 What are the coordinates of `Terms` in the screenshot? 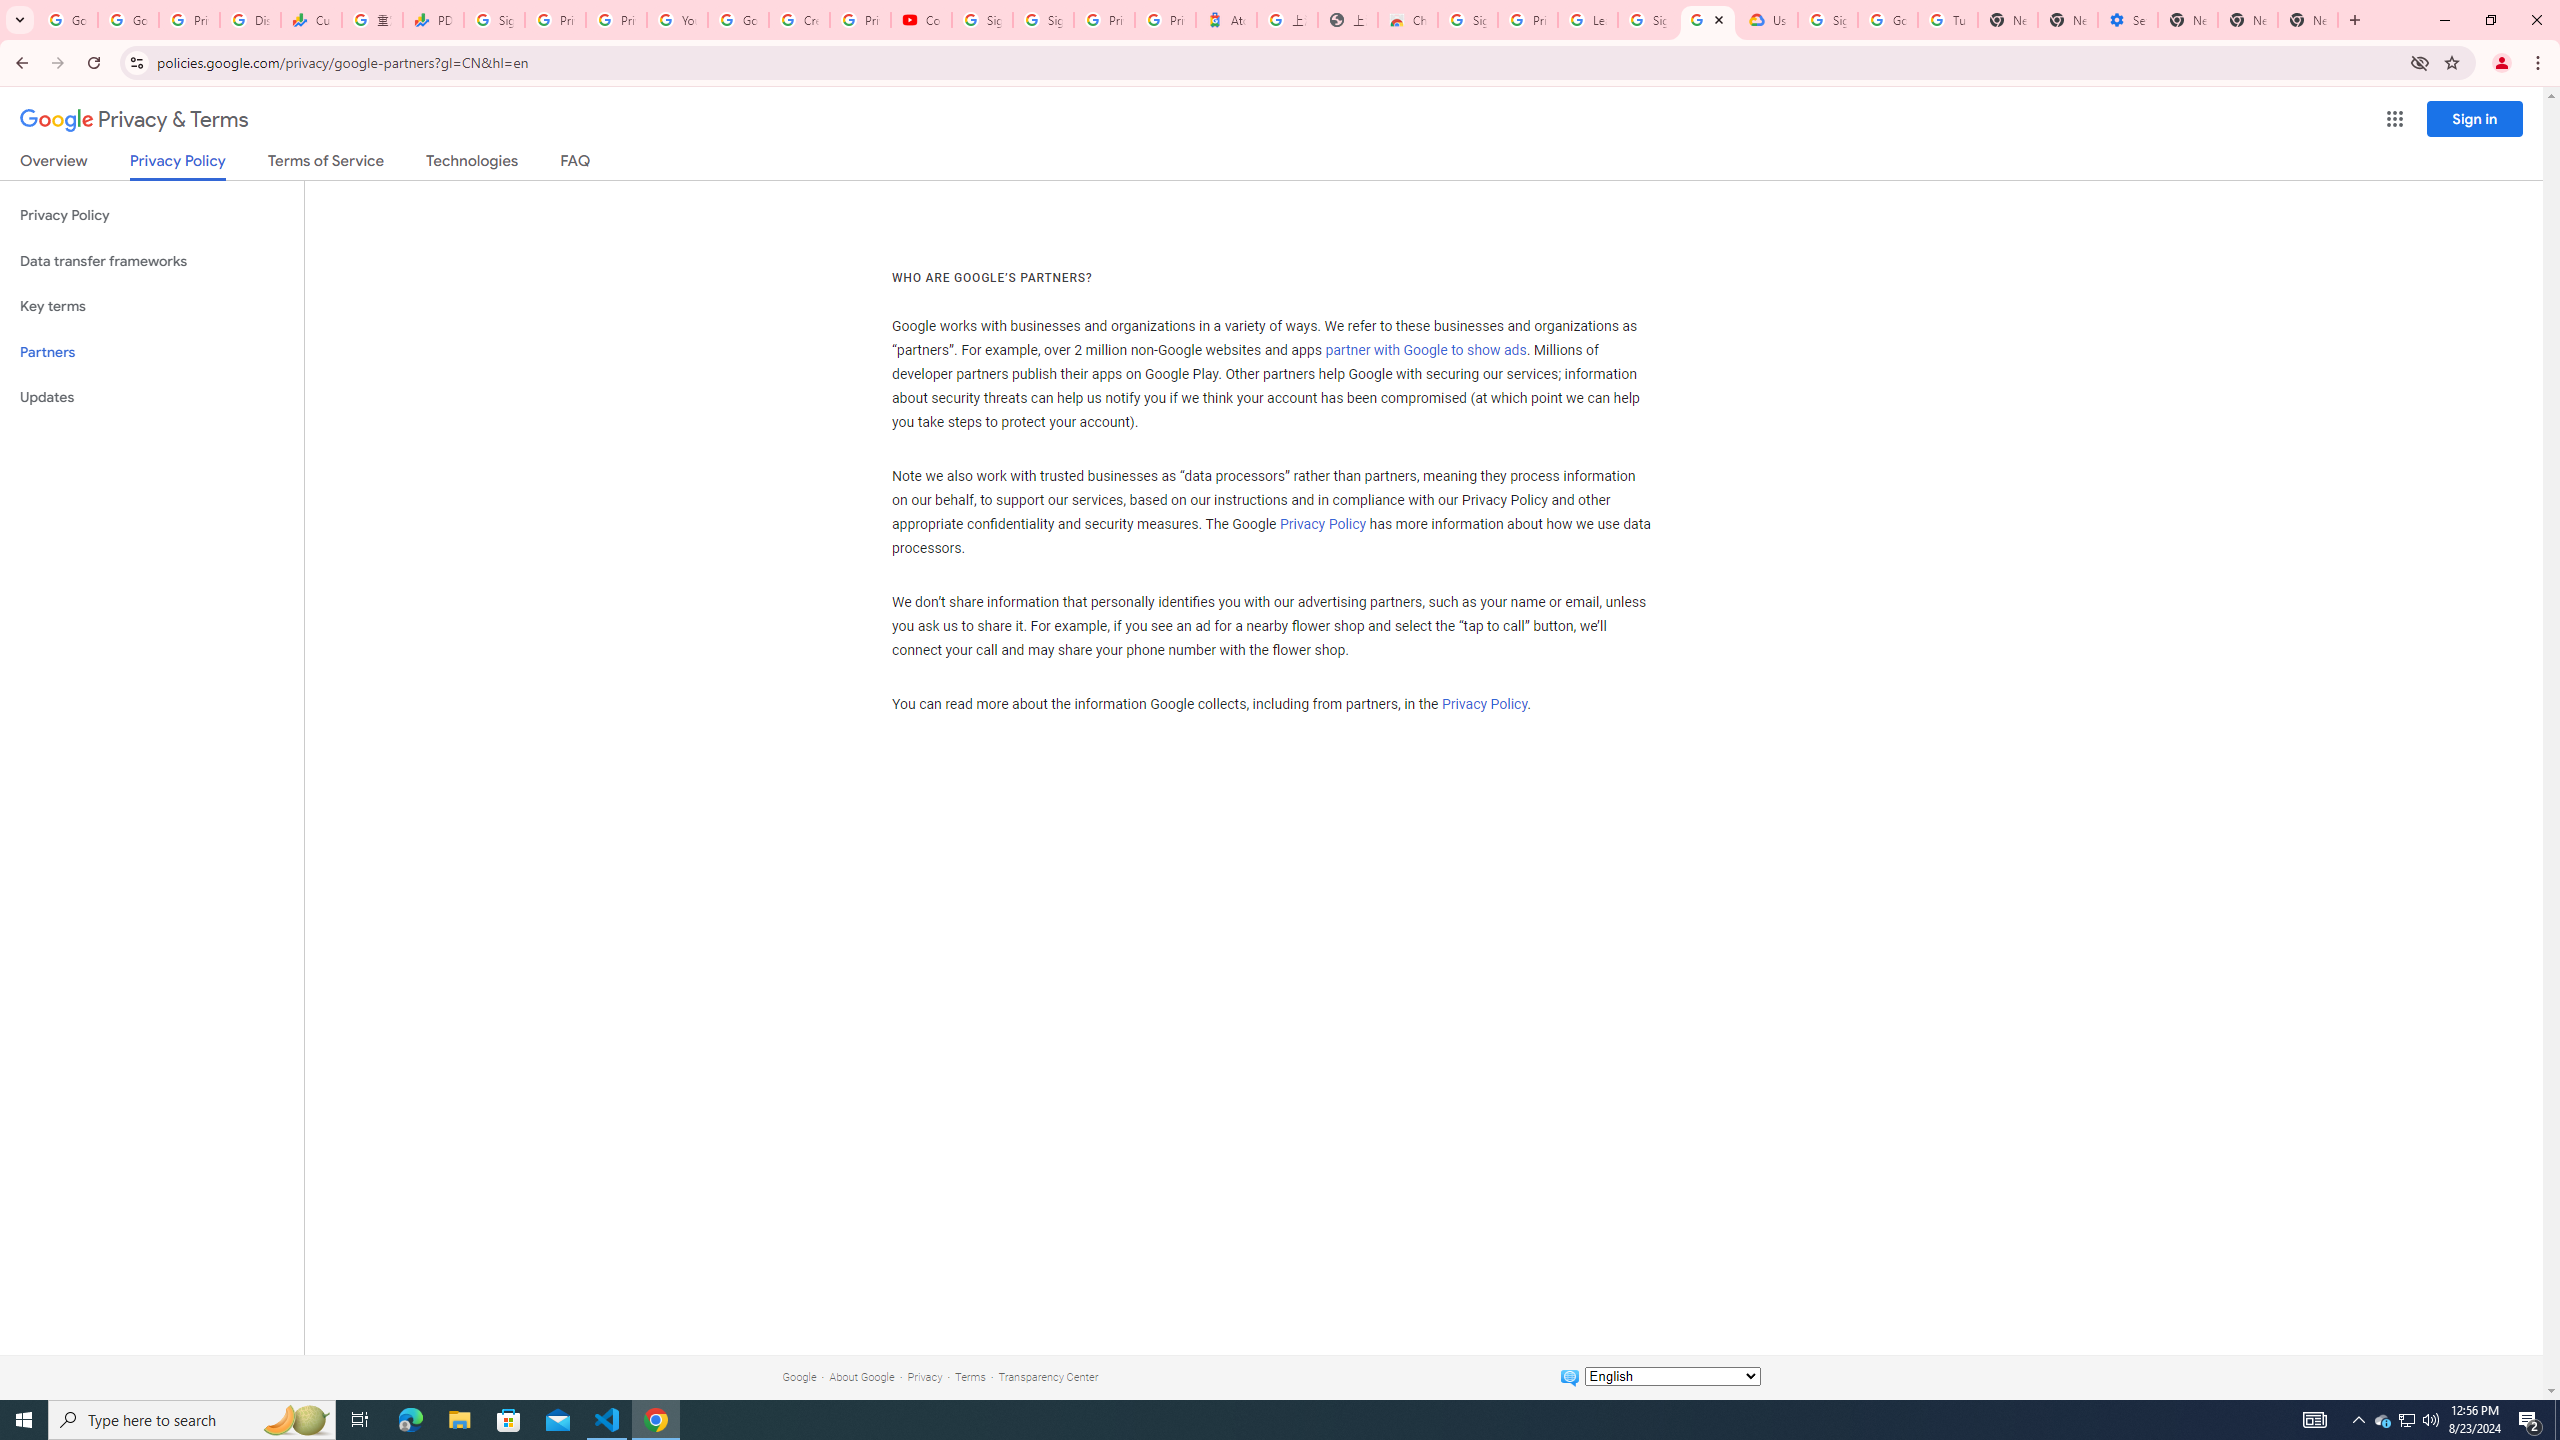 It's located at (970, 1376).